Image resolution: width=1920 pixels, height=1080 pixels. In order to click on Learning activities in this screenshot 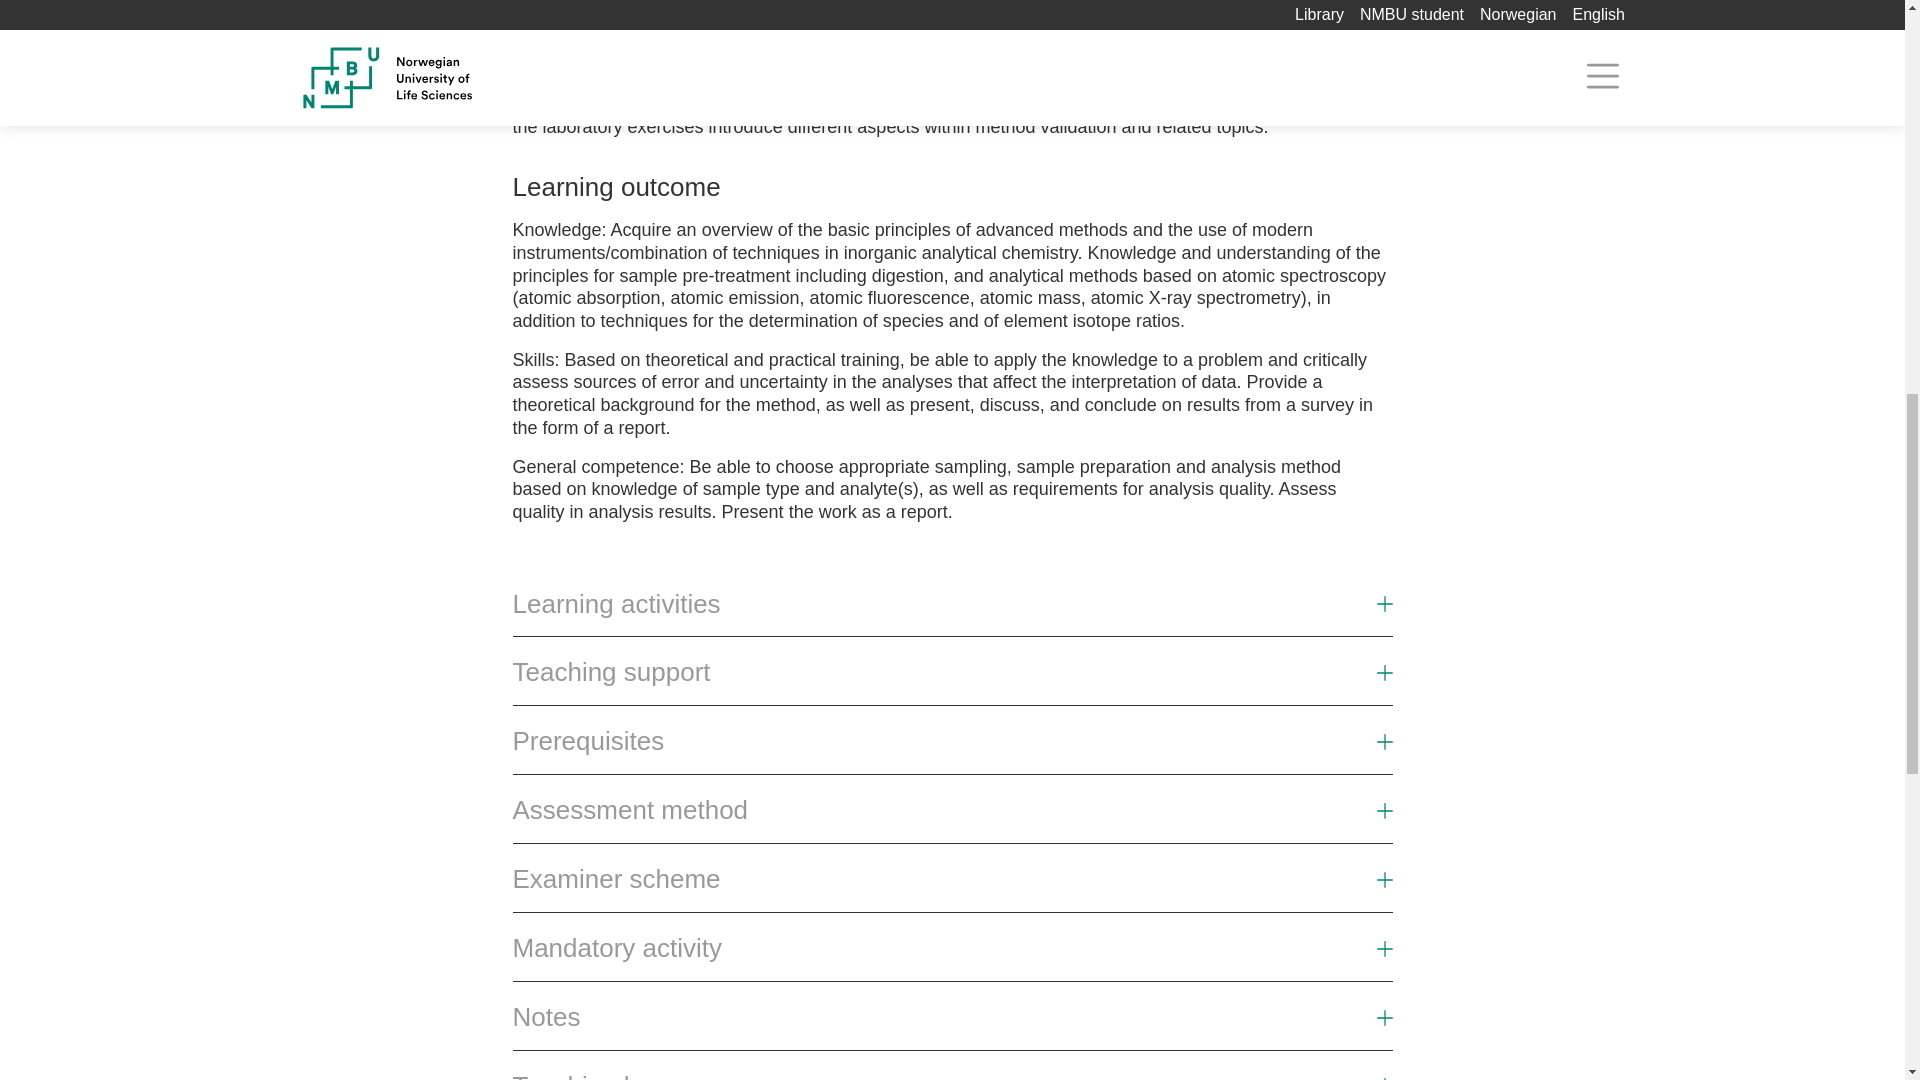, I will do `click(952, 612)`.